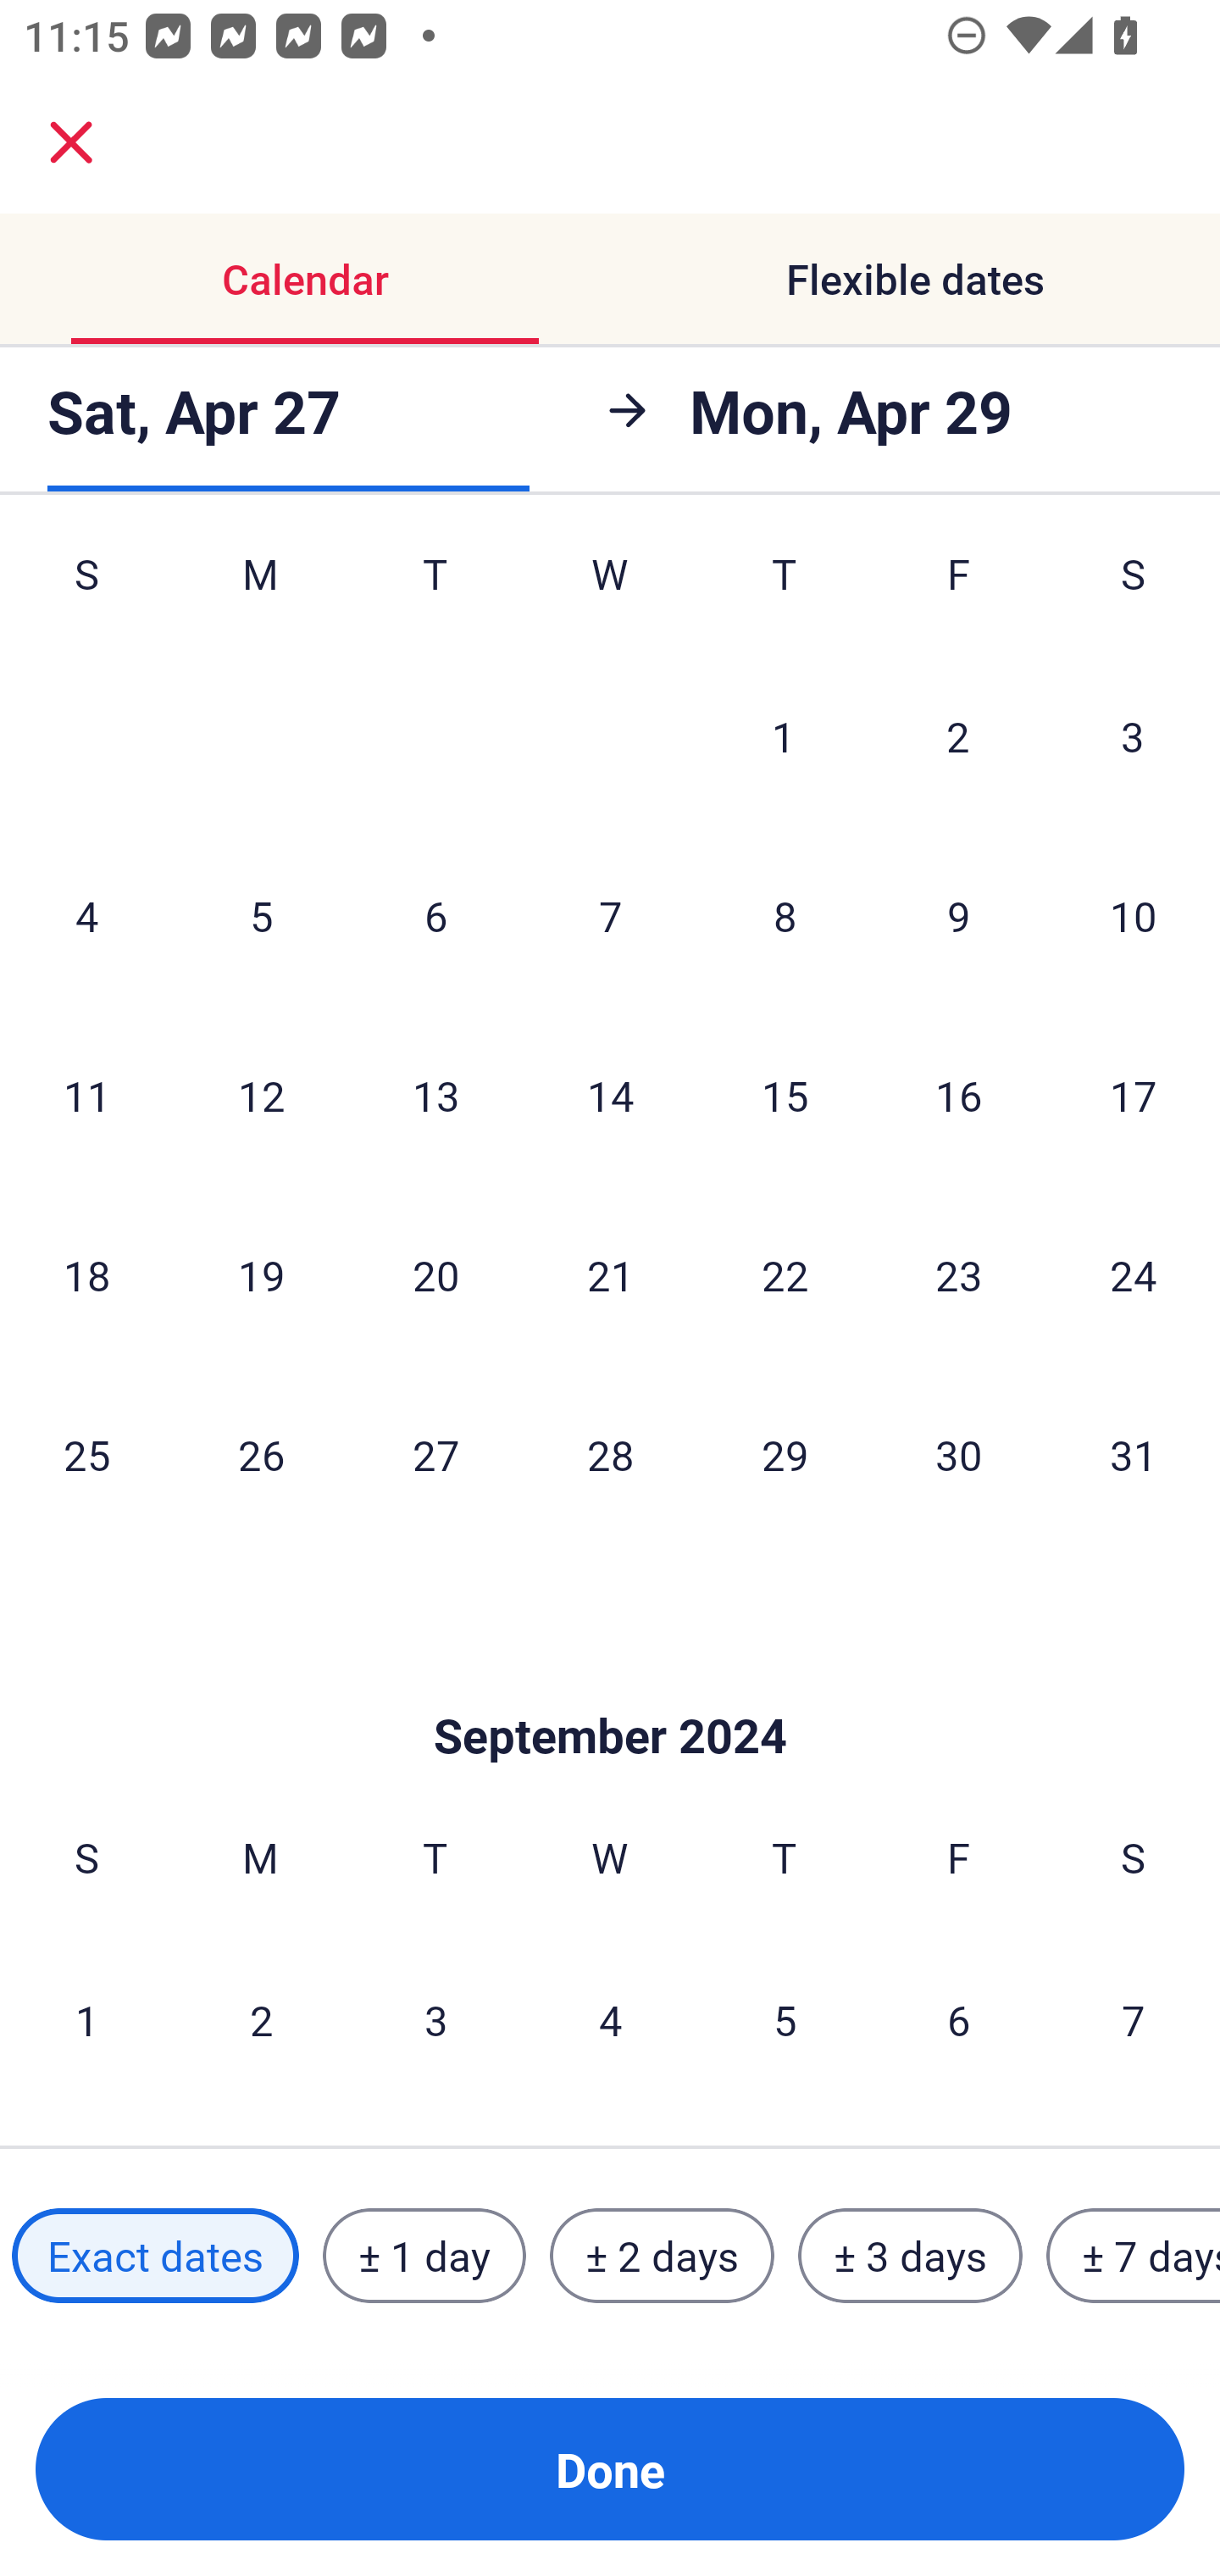  Describe the element at coordinates (1134, 2255) in the screenshot. I see `± 7 days` at that location.